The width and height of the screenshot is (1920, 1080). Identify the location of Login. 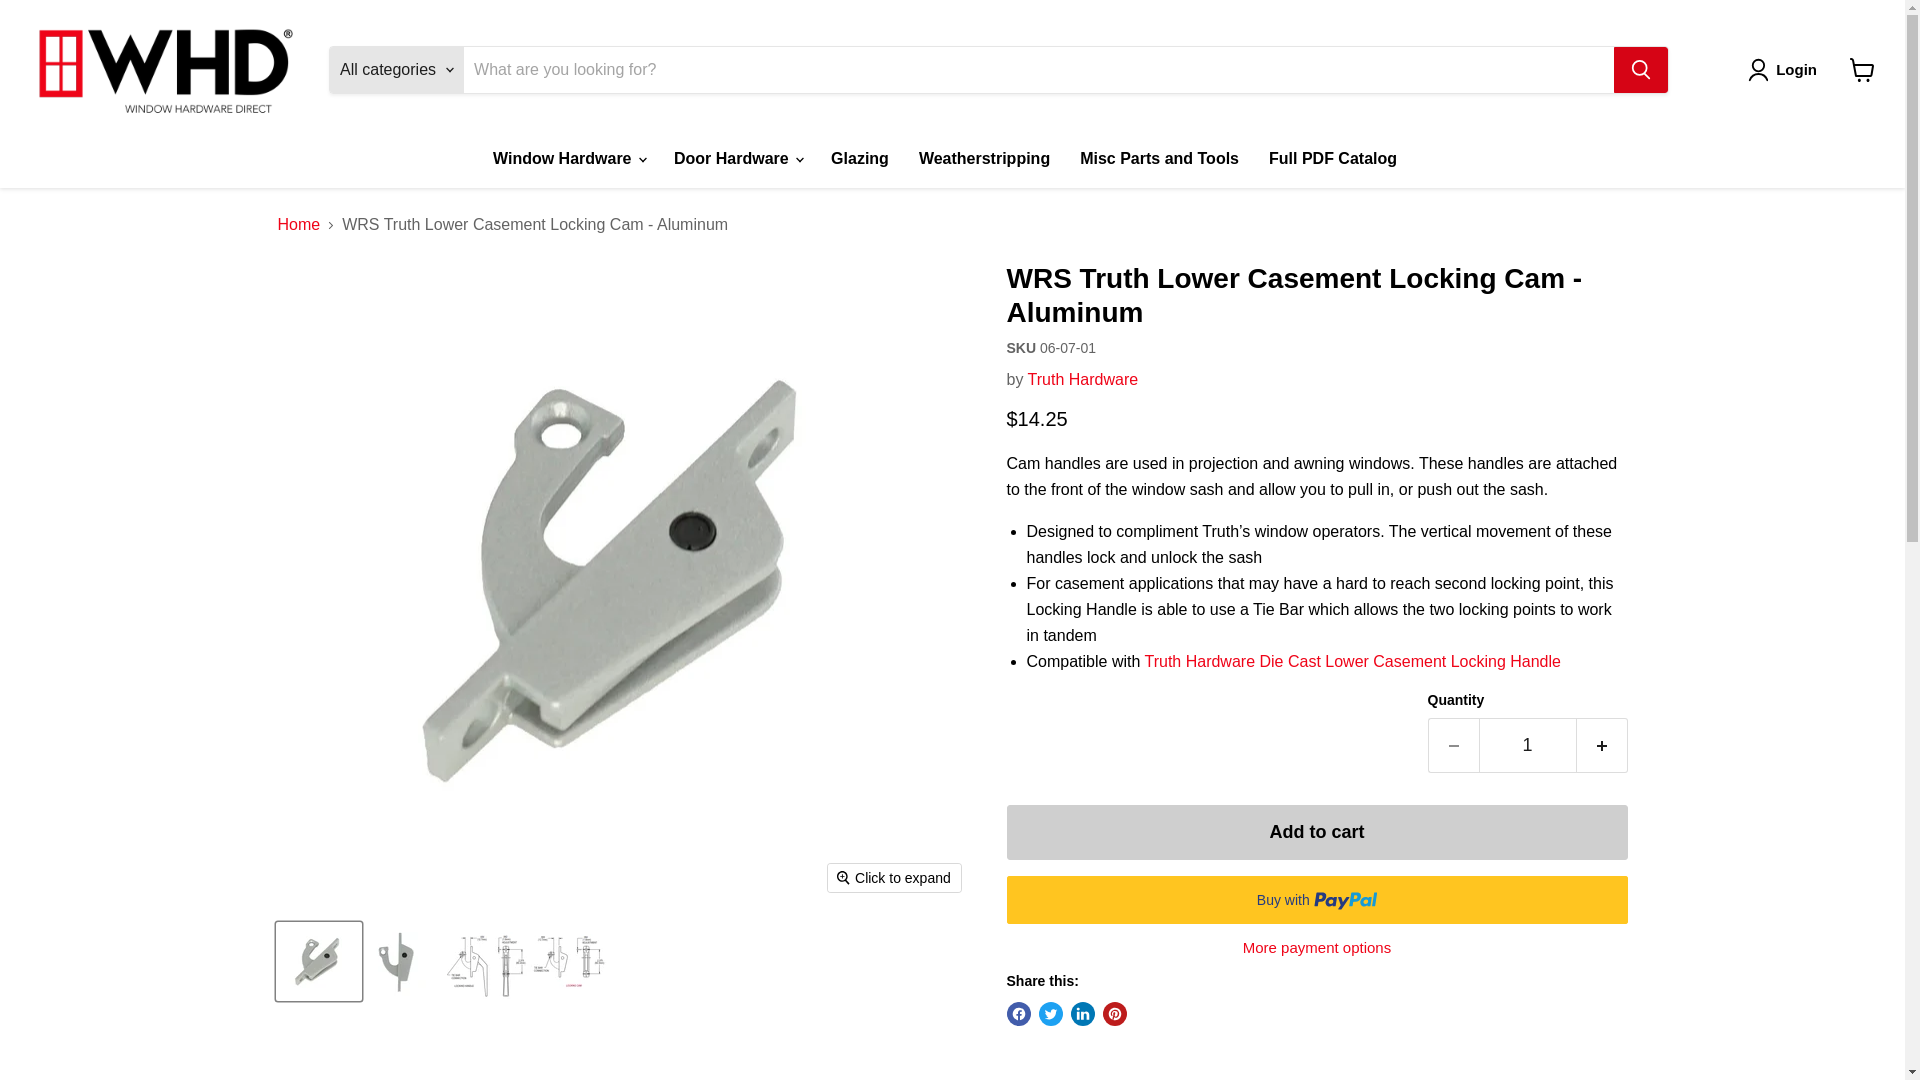
(1786, 70).